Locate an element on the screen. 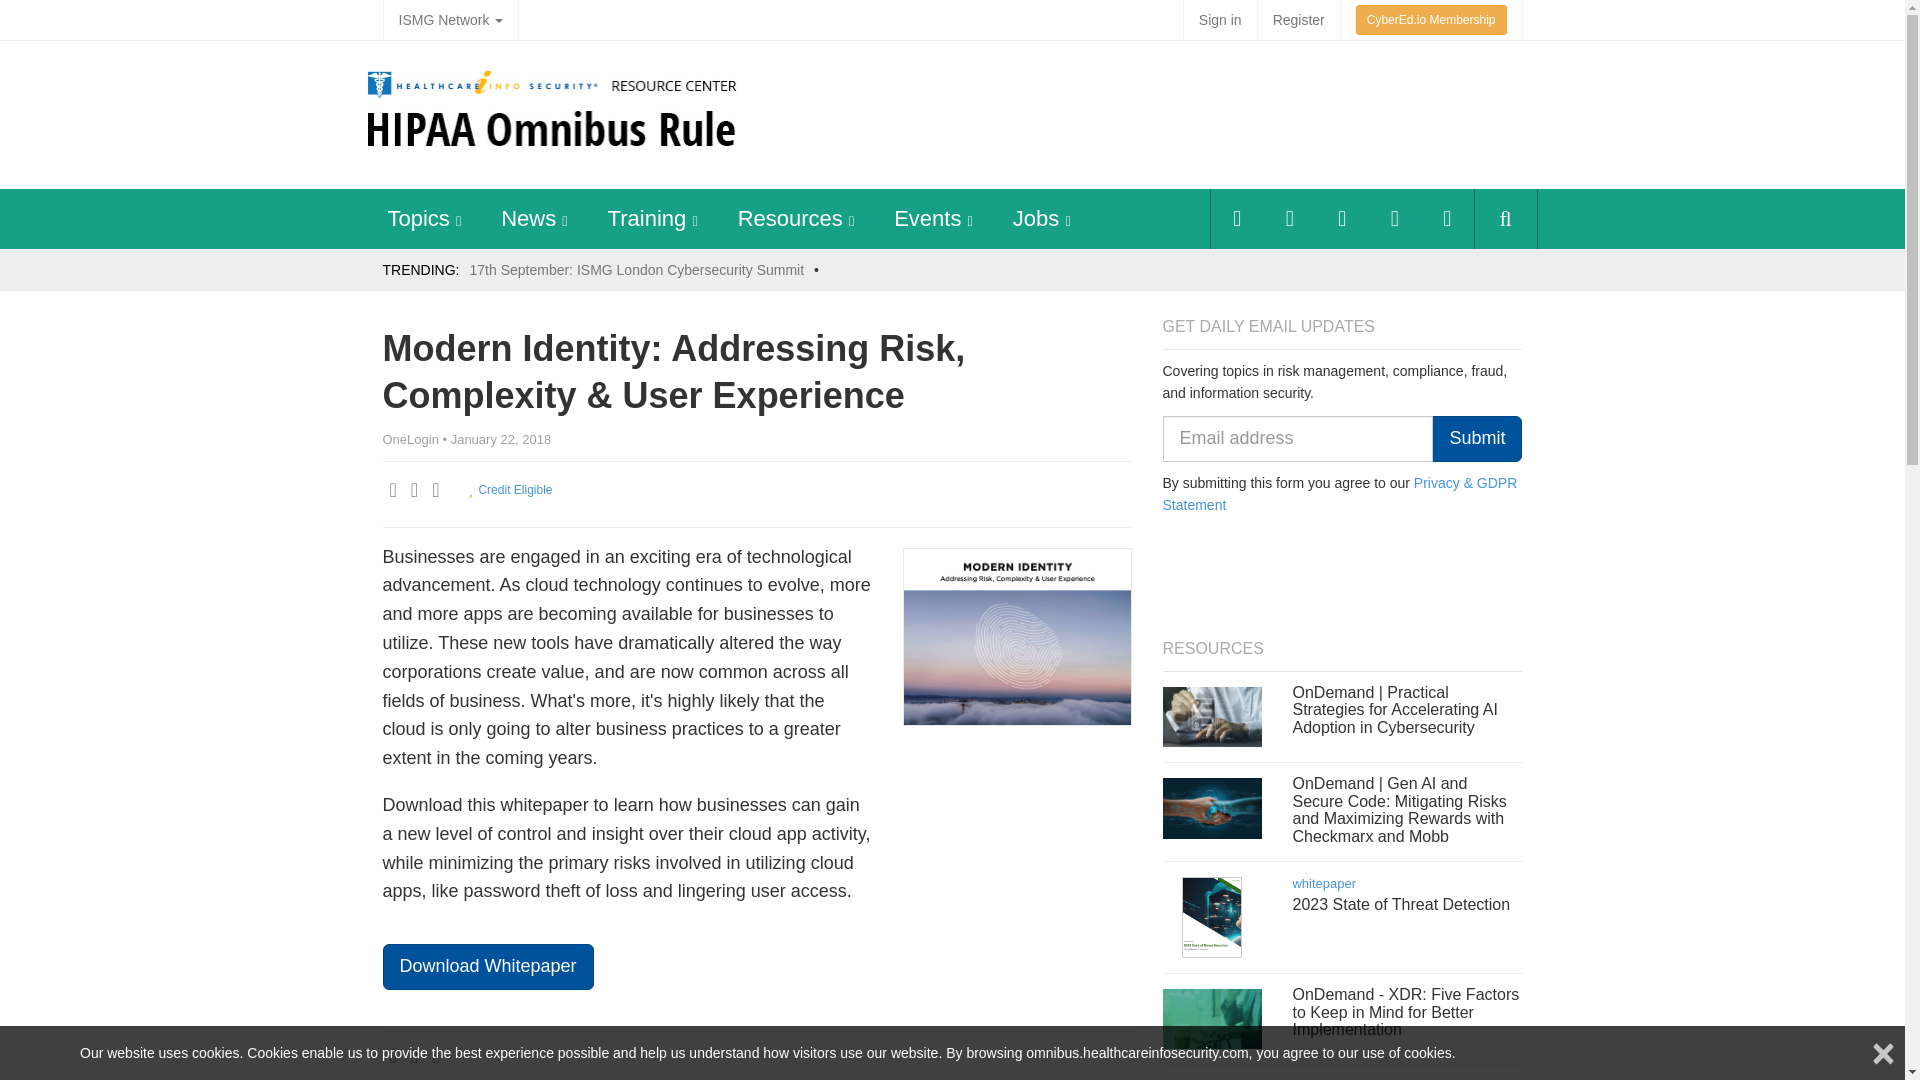 Image resolution: width=1920 pixels, height=1080 pixels. Sign in is located at coordinates (1220, 20).